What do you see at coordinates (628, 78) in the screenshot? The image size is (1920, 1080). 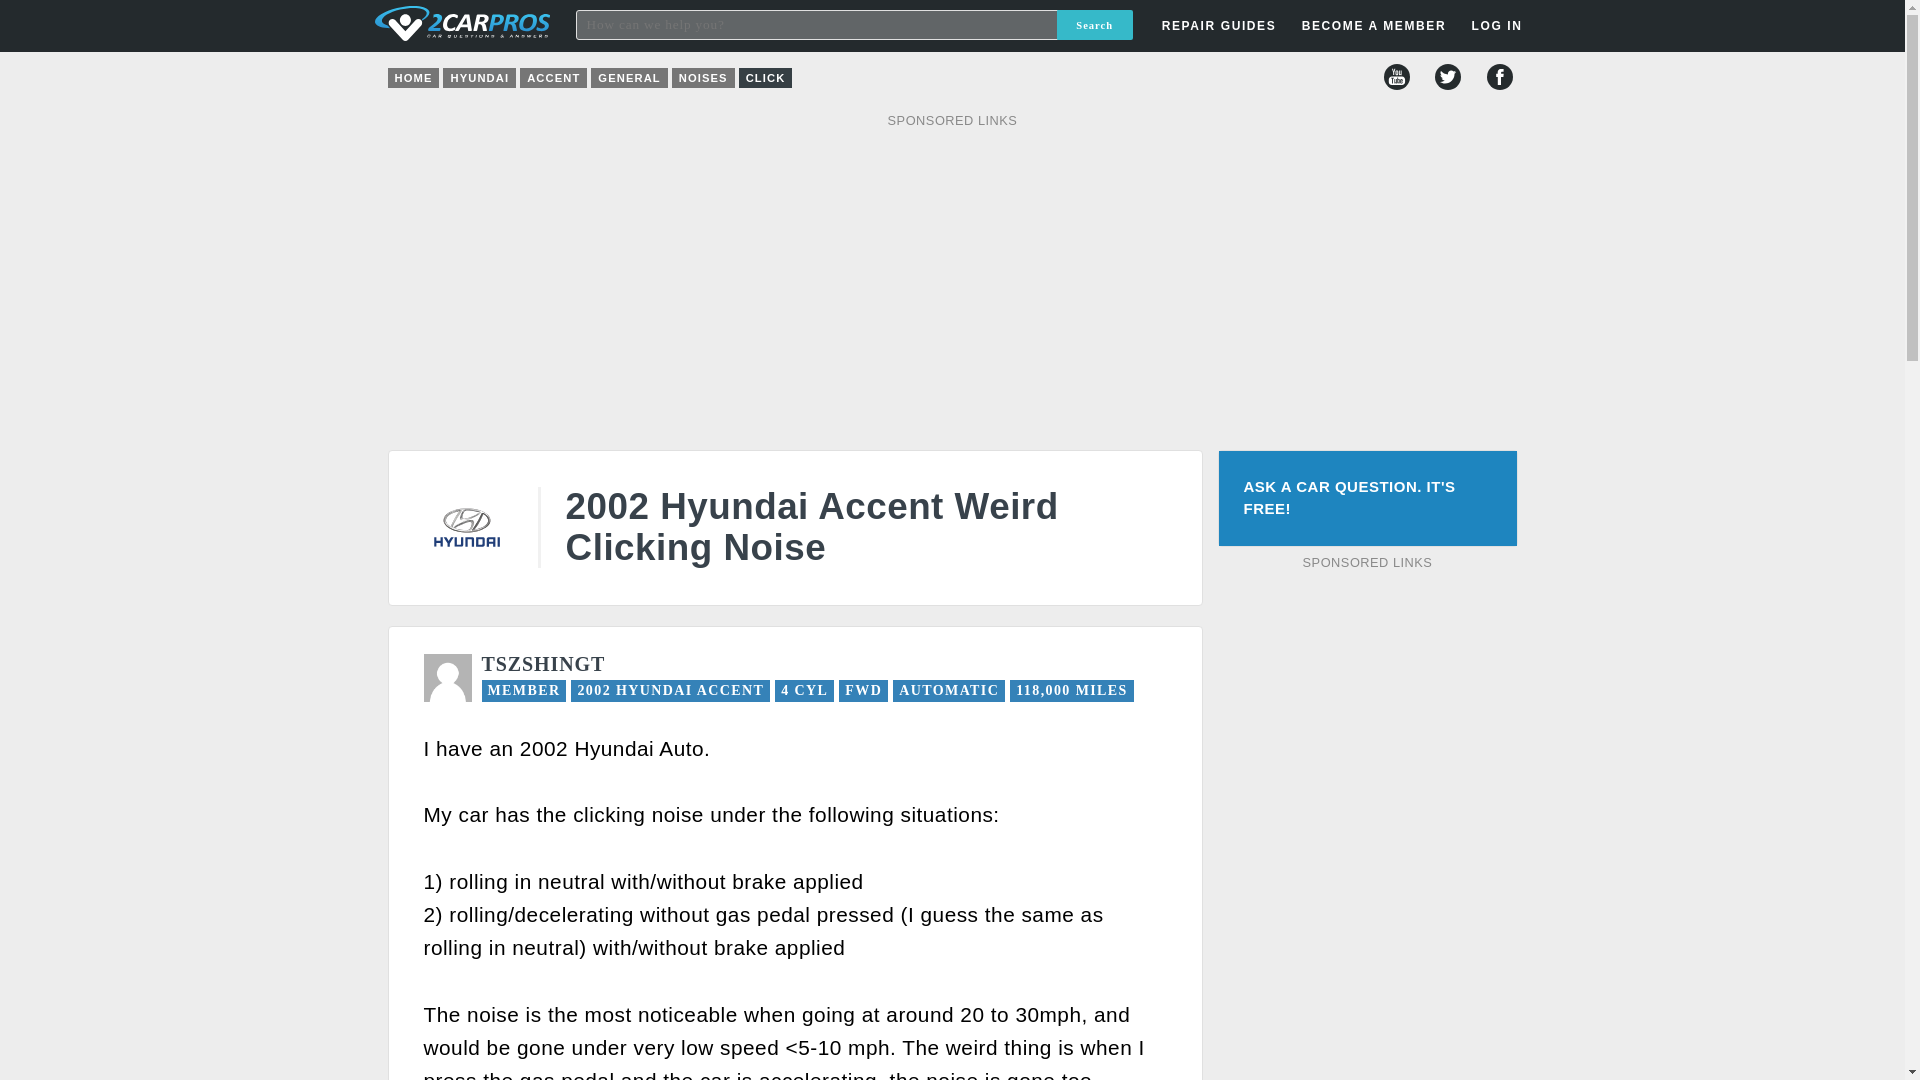 I see `GENERAL` at bounding box center [628, 78].